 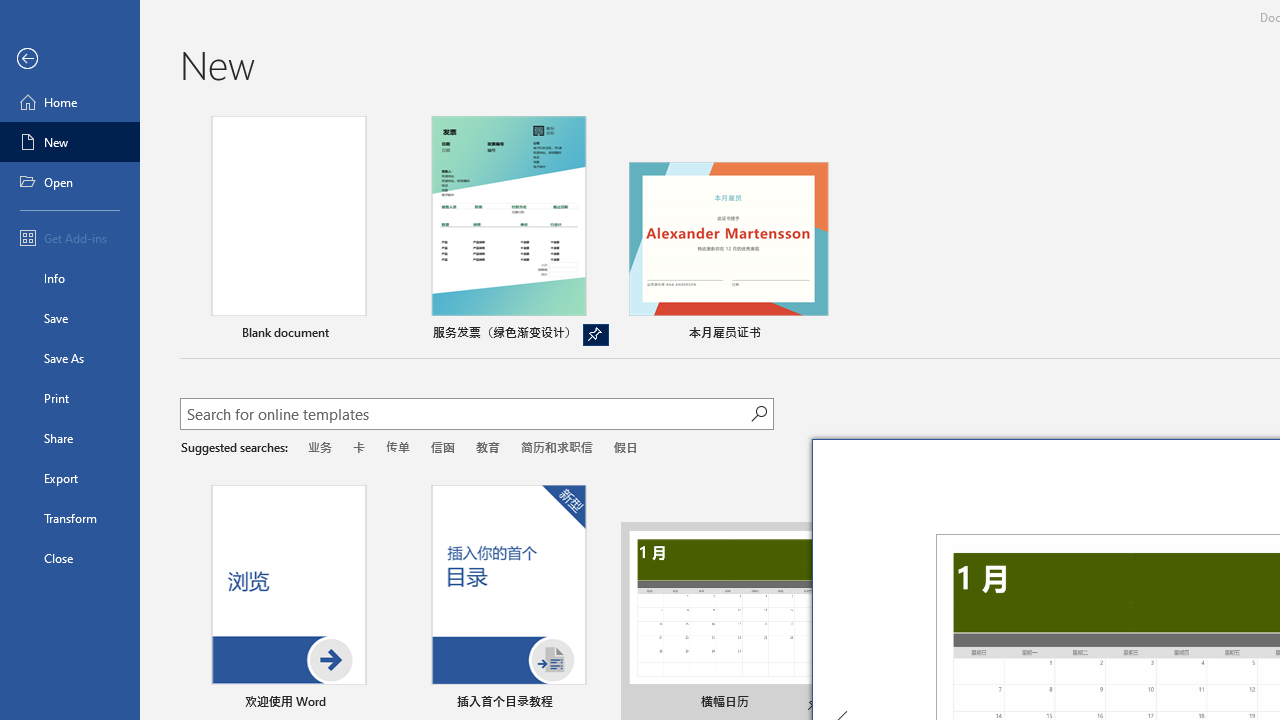 What do you see at coordinates (70, 398) in the screenshot?
I see `Print` at bounding box center [70, 398].